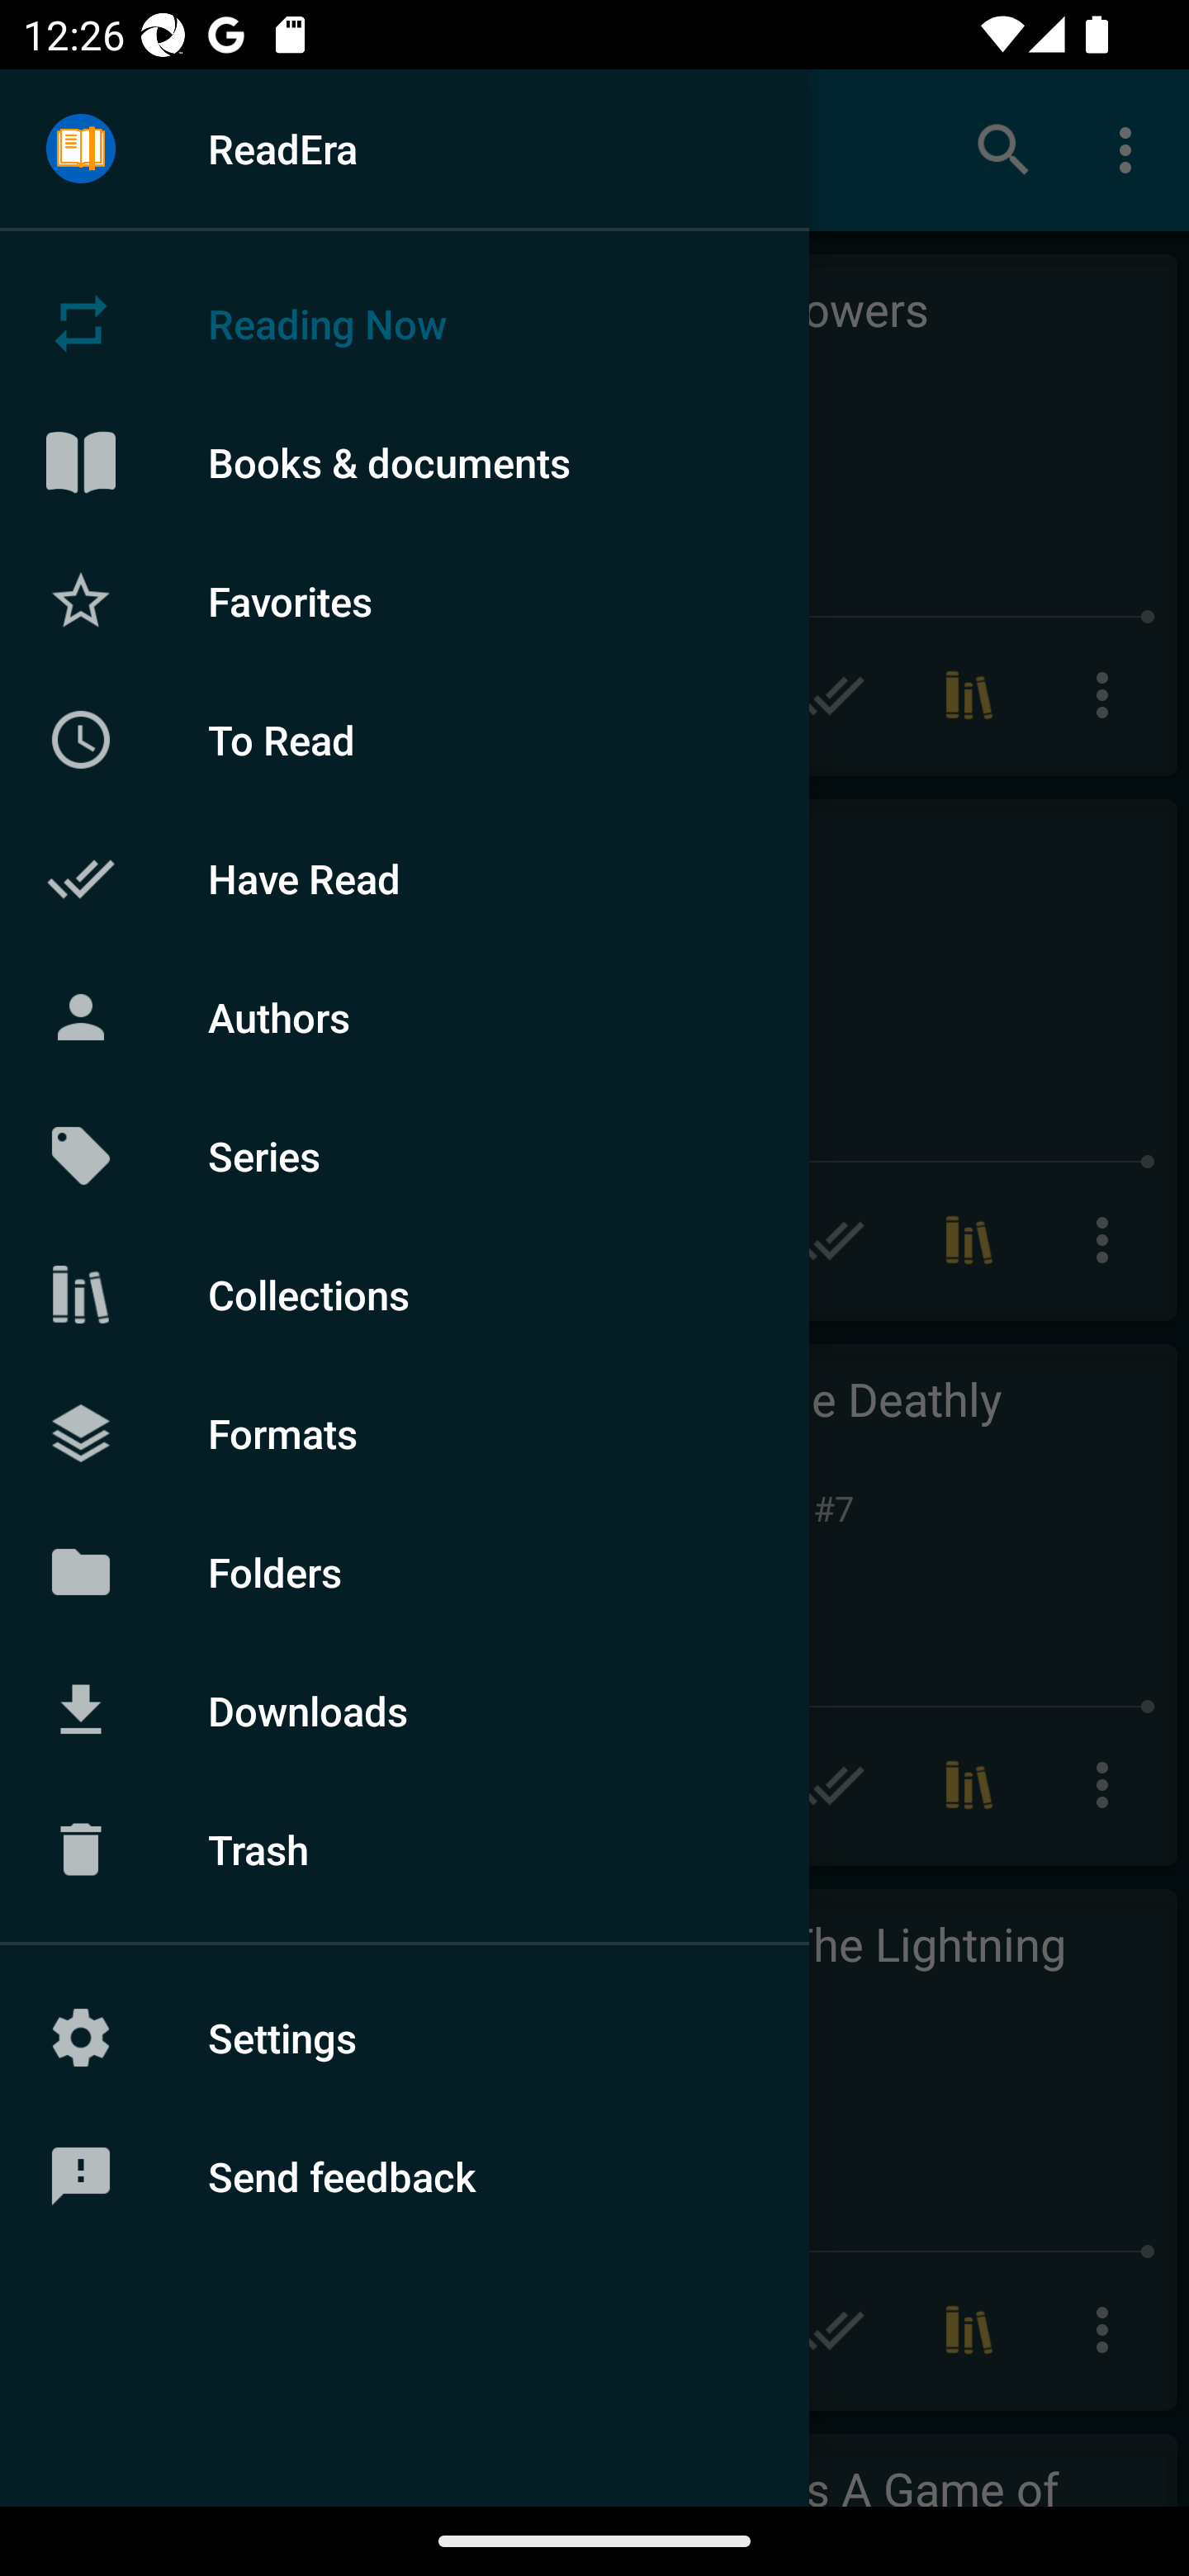 This screenshot has width=1189, height=2576. I want to click on Search books & documents, so click(1004, 149).